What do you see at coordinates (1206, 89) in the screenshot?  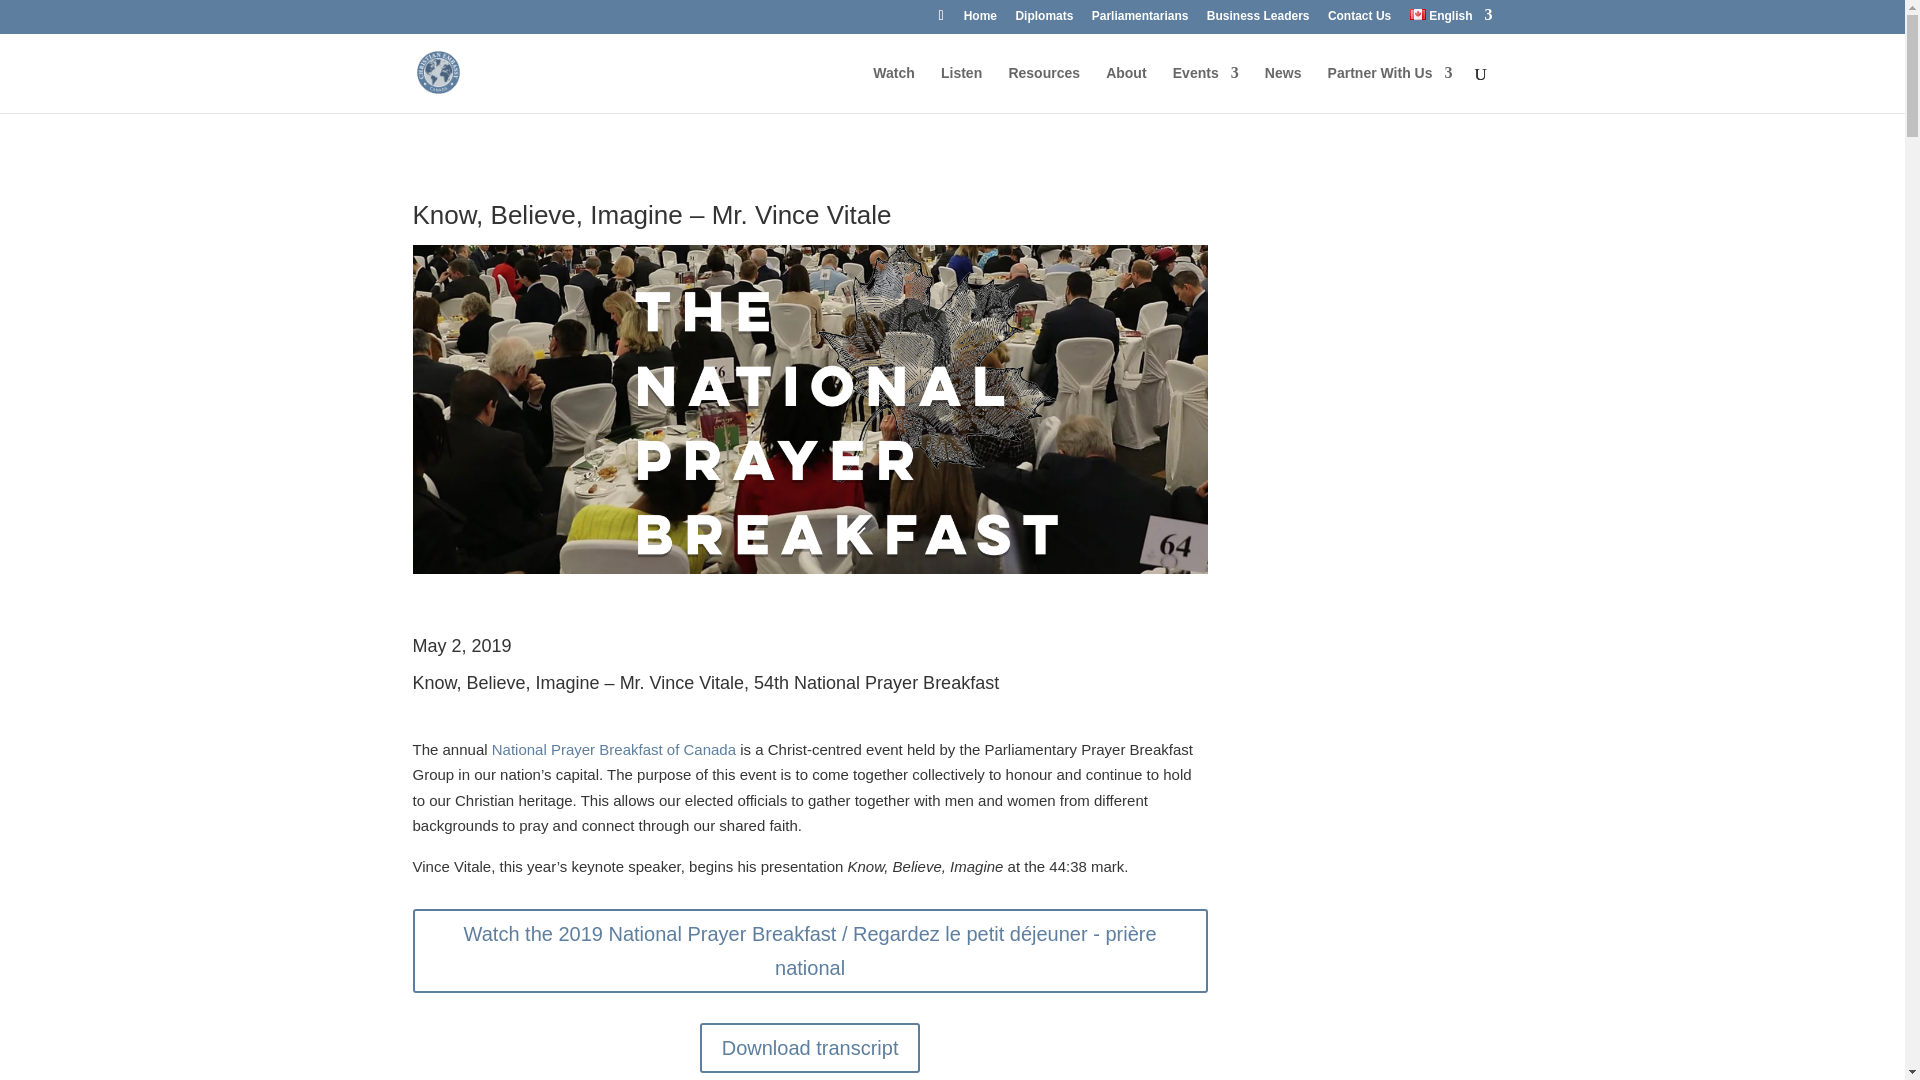 I see `Events` at bounding box center [1206, 89].